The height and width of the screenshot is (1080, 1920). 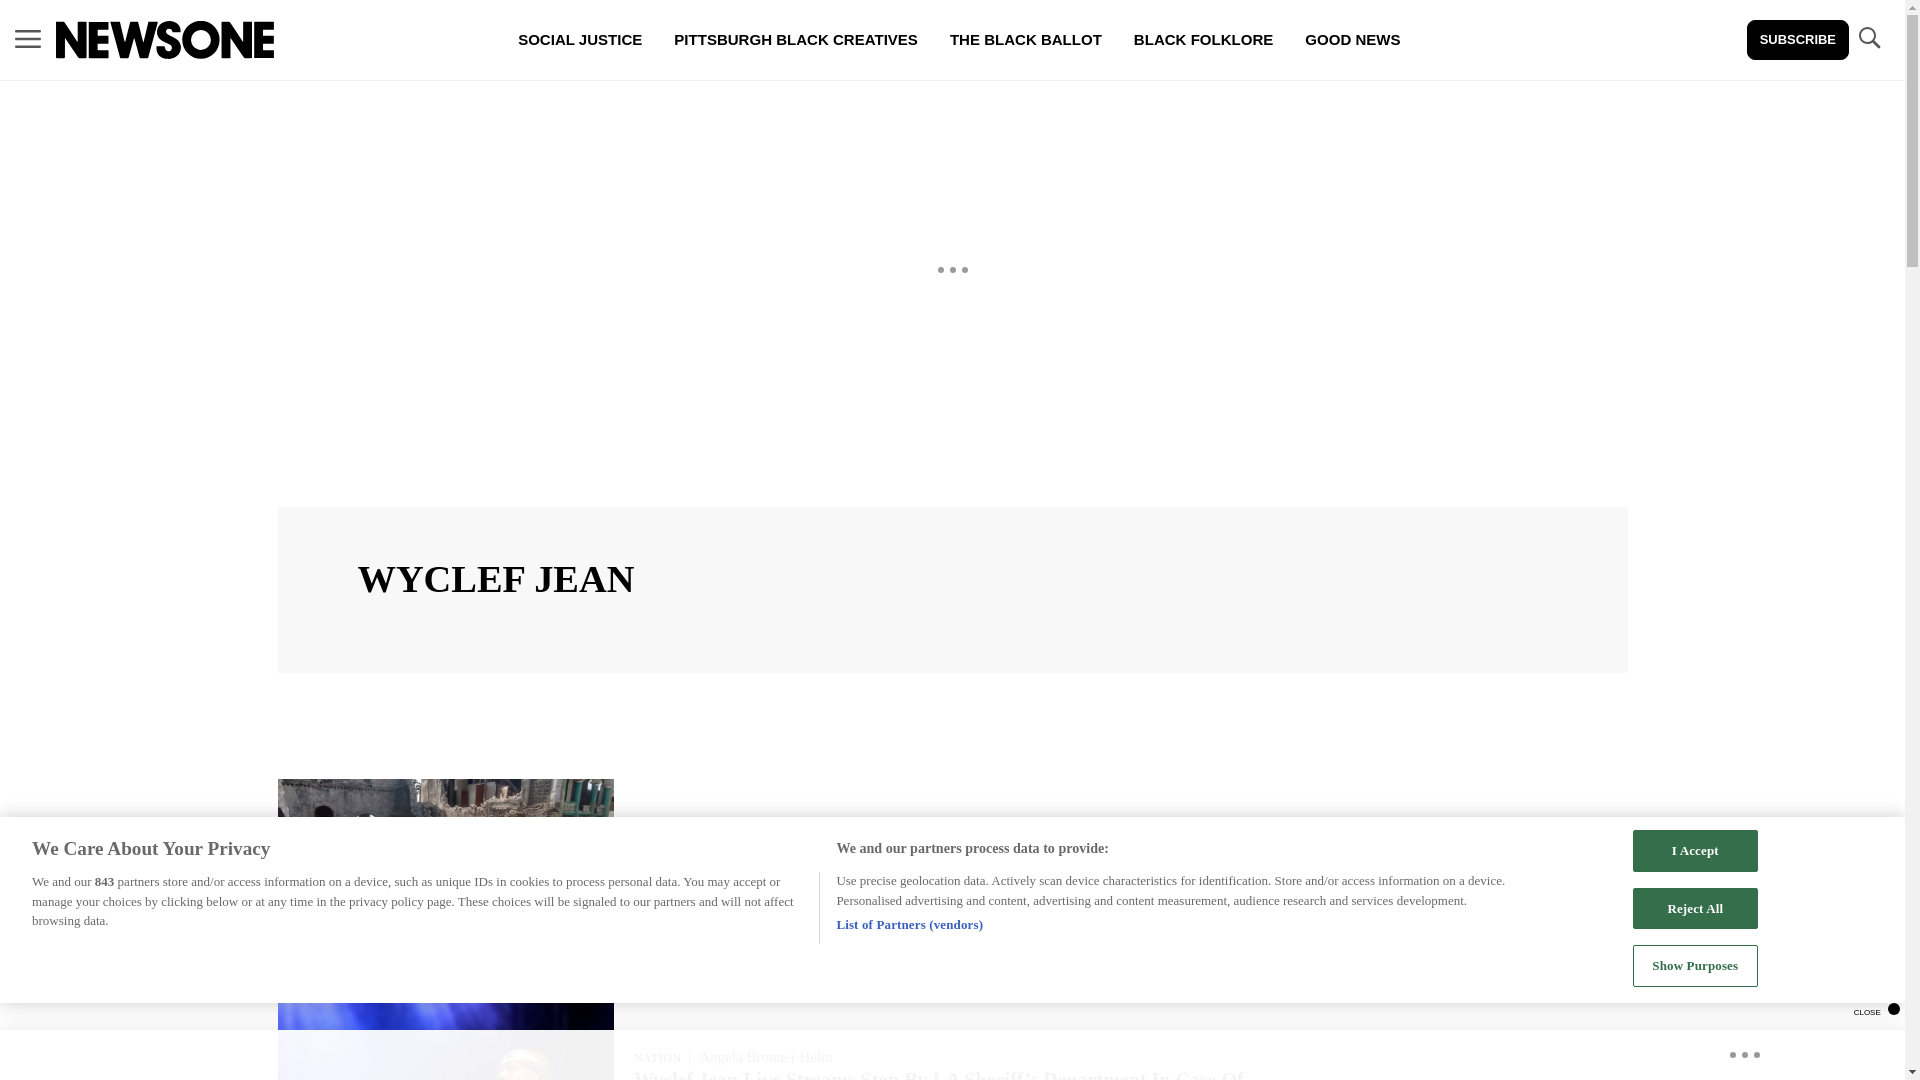 What do you see at coordinates (714, 868) in the screenshot?
I see `How To Help Haiti` at bounding box center [714, 868].